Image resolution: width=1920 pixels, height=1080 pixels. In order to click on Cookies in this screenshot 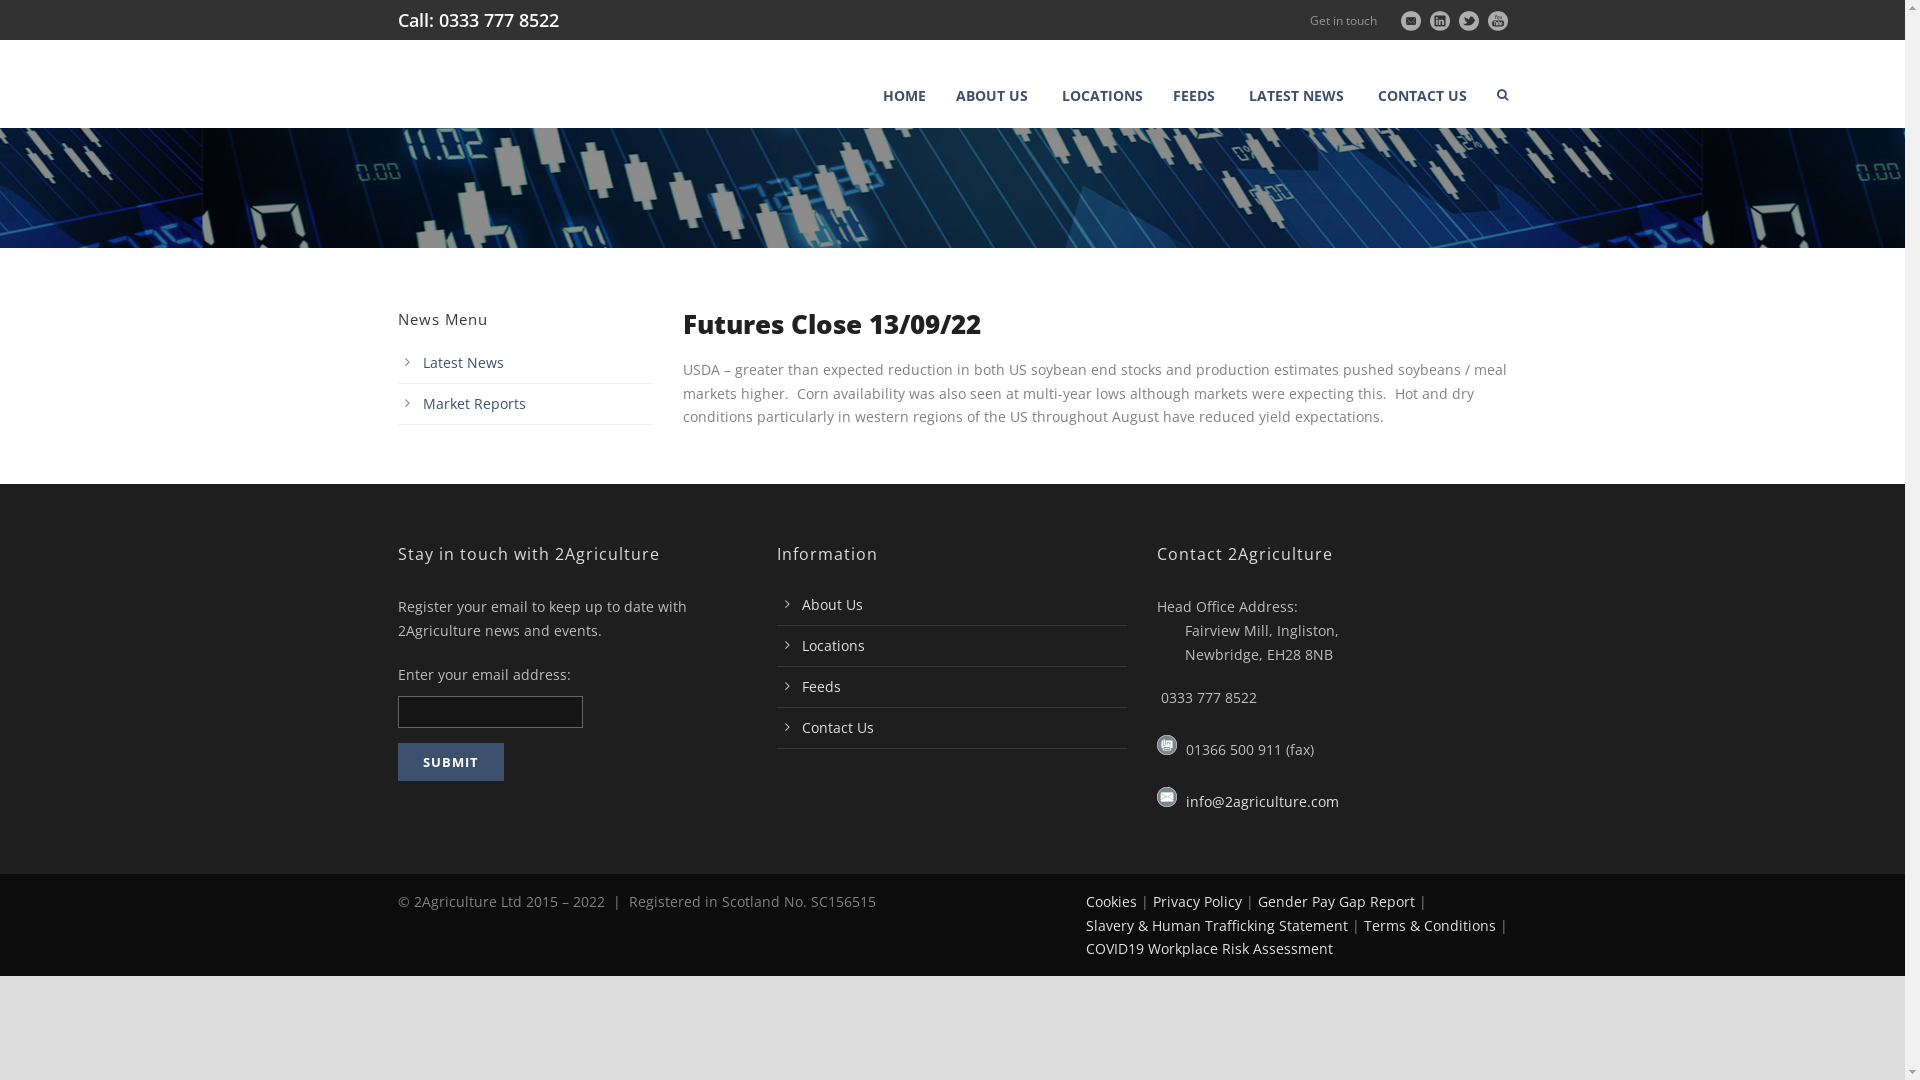, I will do `click(1112, 902)`.